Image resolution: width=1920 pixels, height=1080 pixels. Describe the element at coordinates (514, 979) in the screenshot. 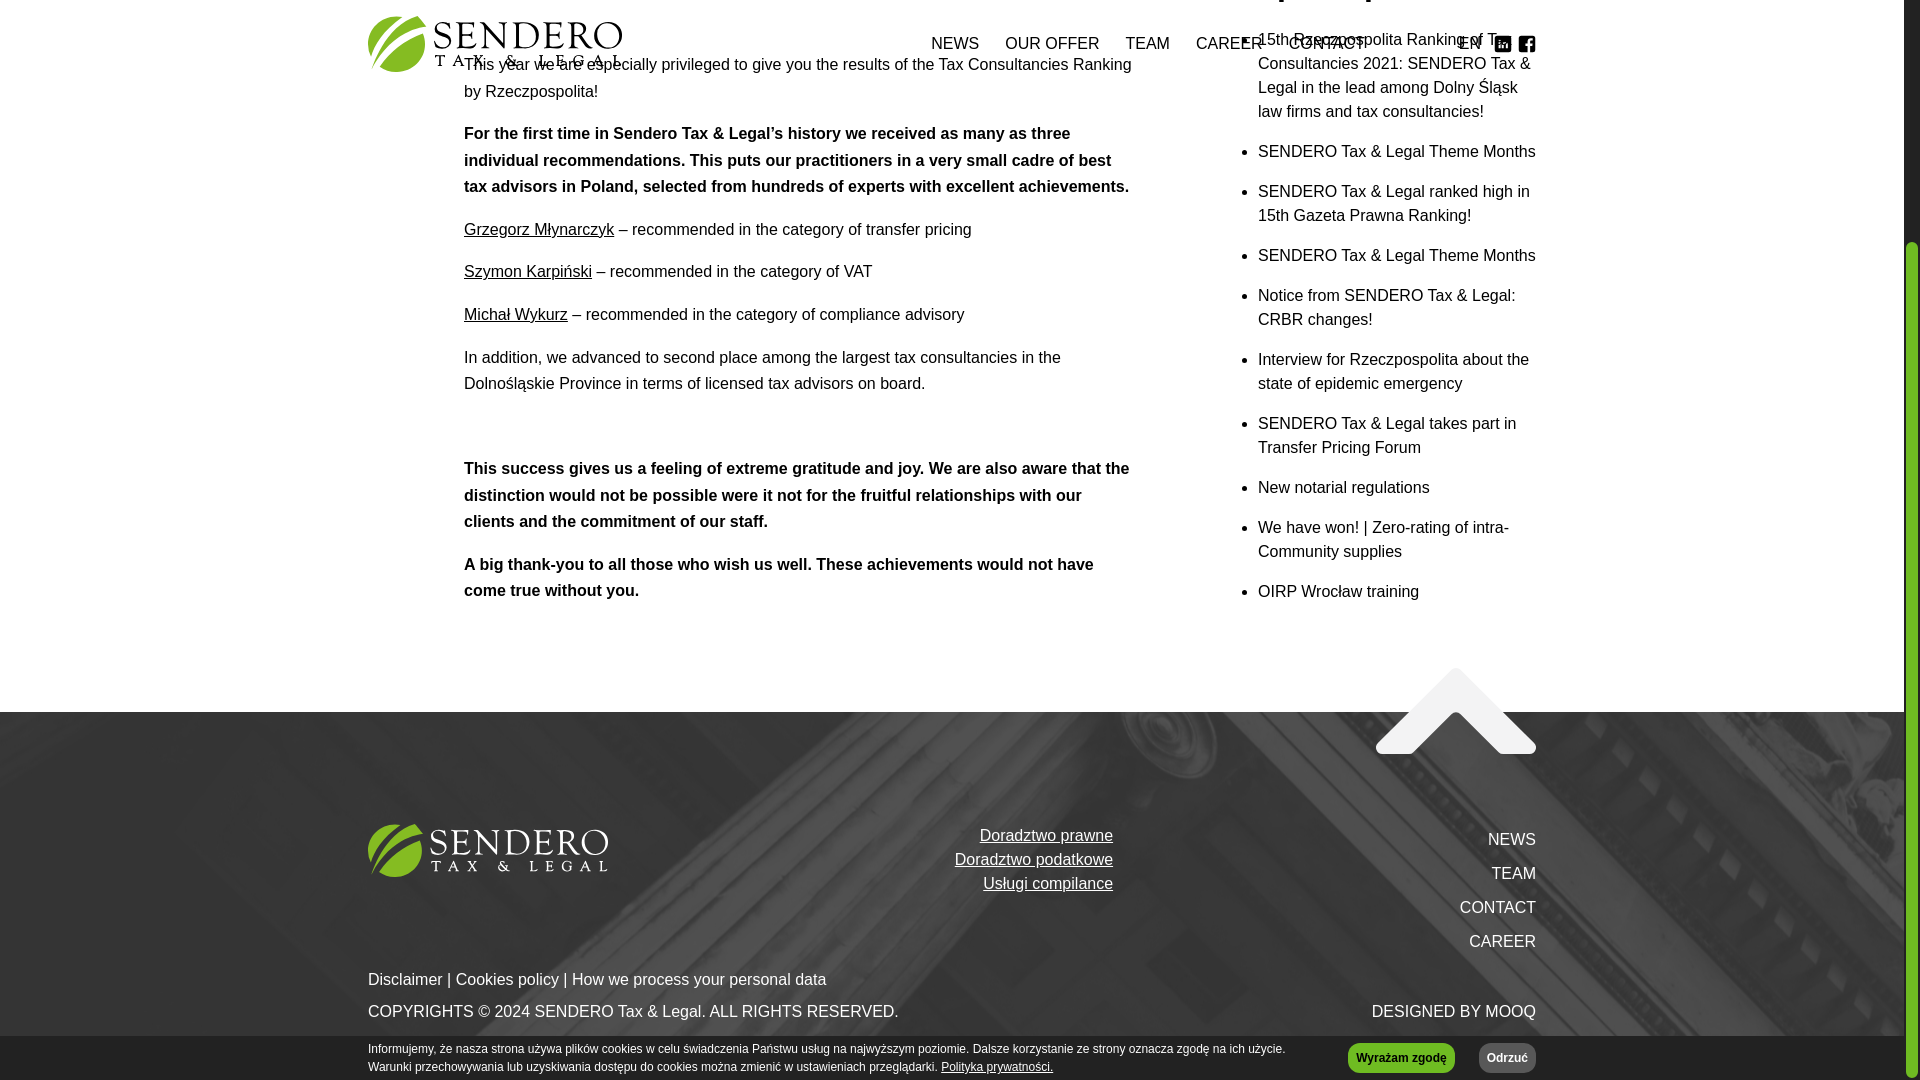

I see `Cookies policy` at that location.